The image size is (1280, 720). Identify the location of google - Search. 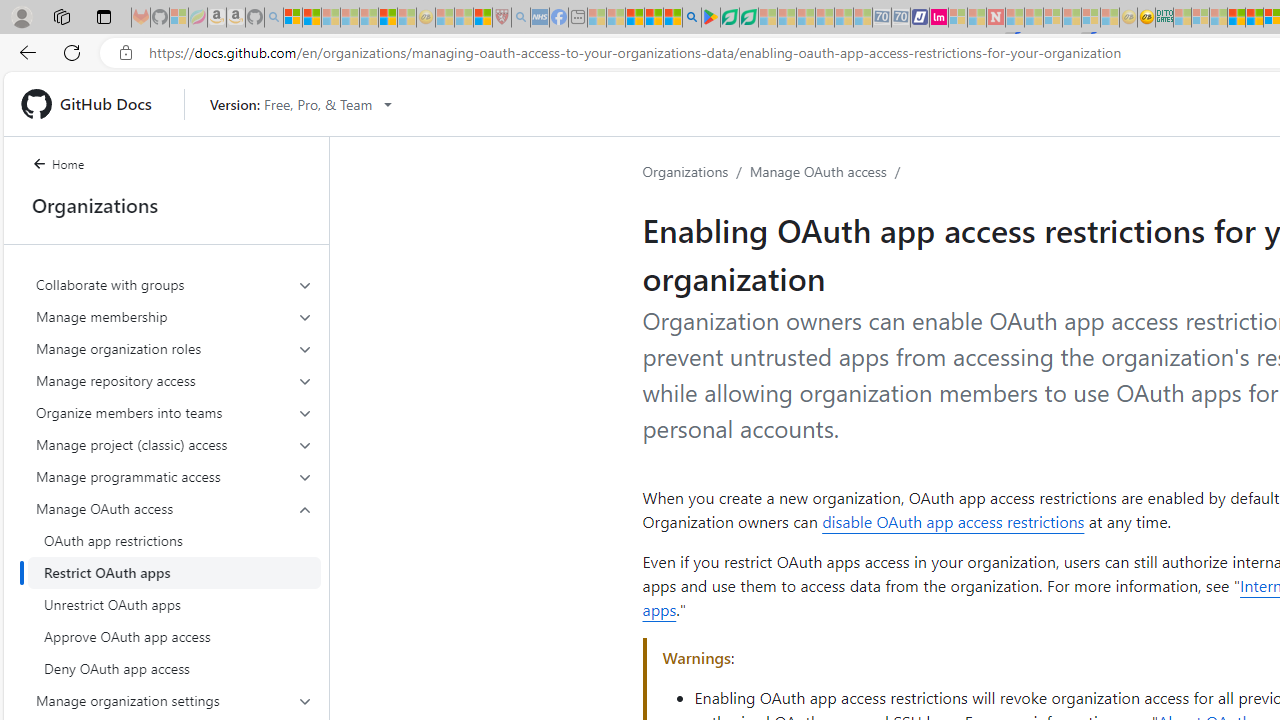
(692, 18).